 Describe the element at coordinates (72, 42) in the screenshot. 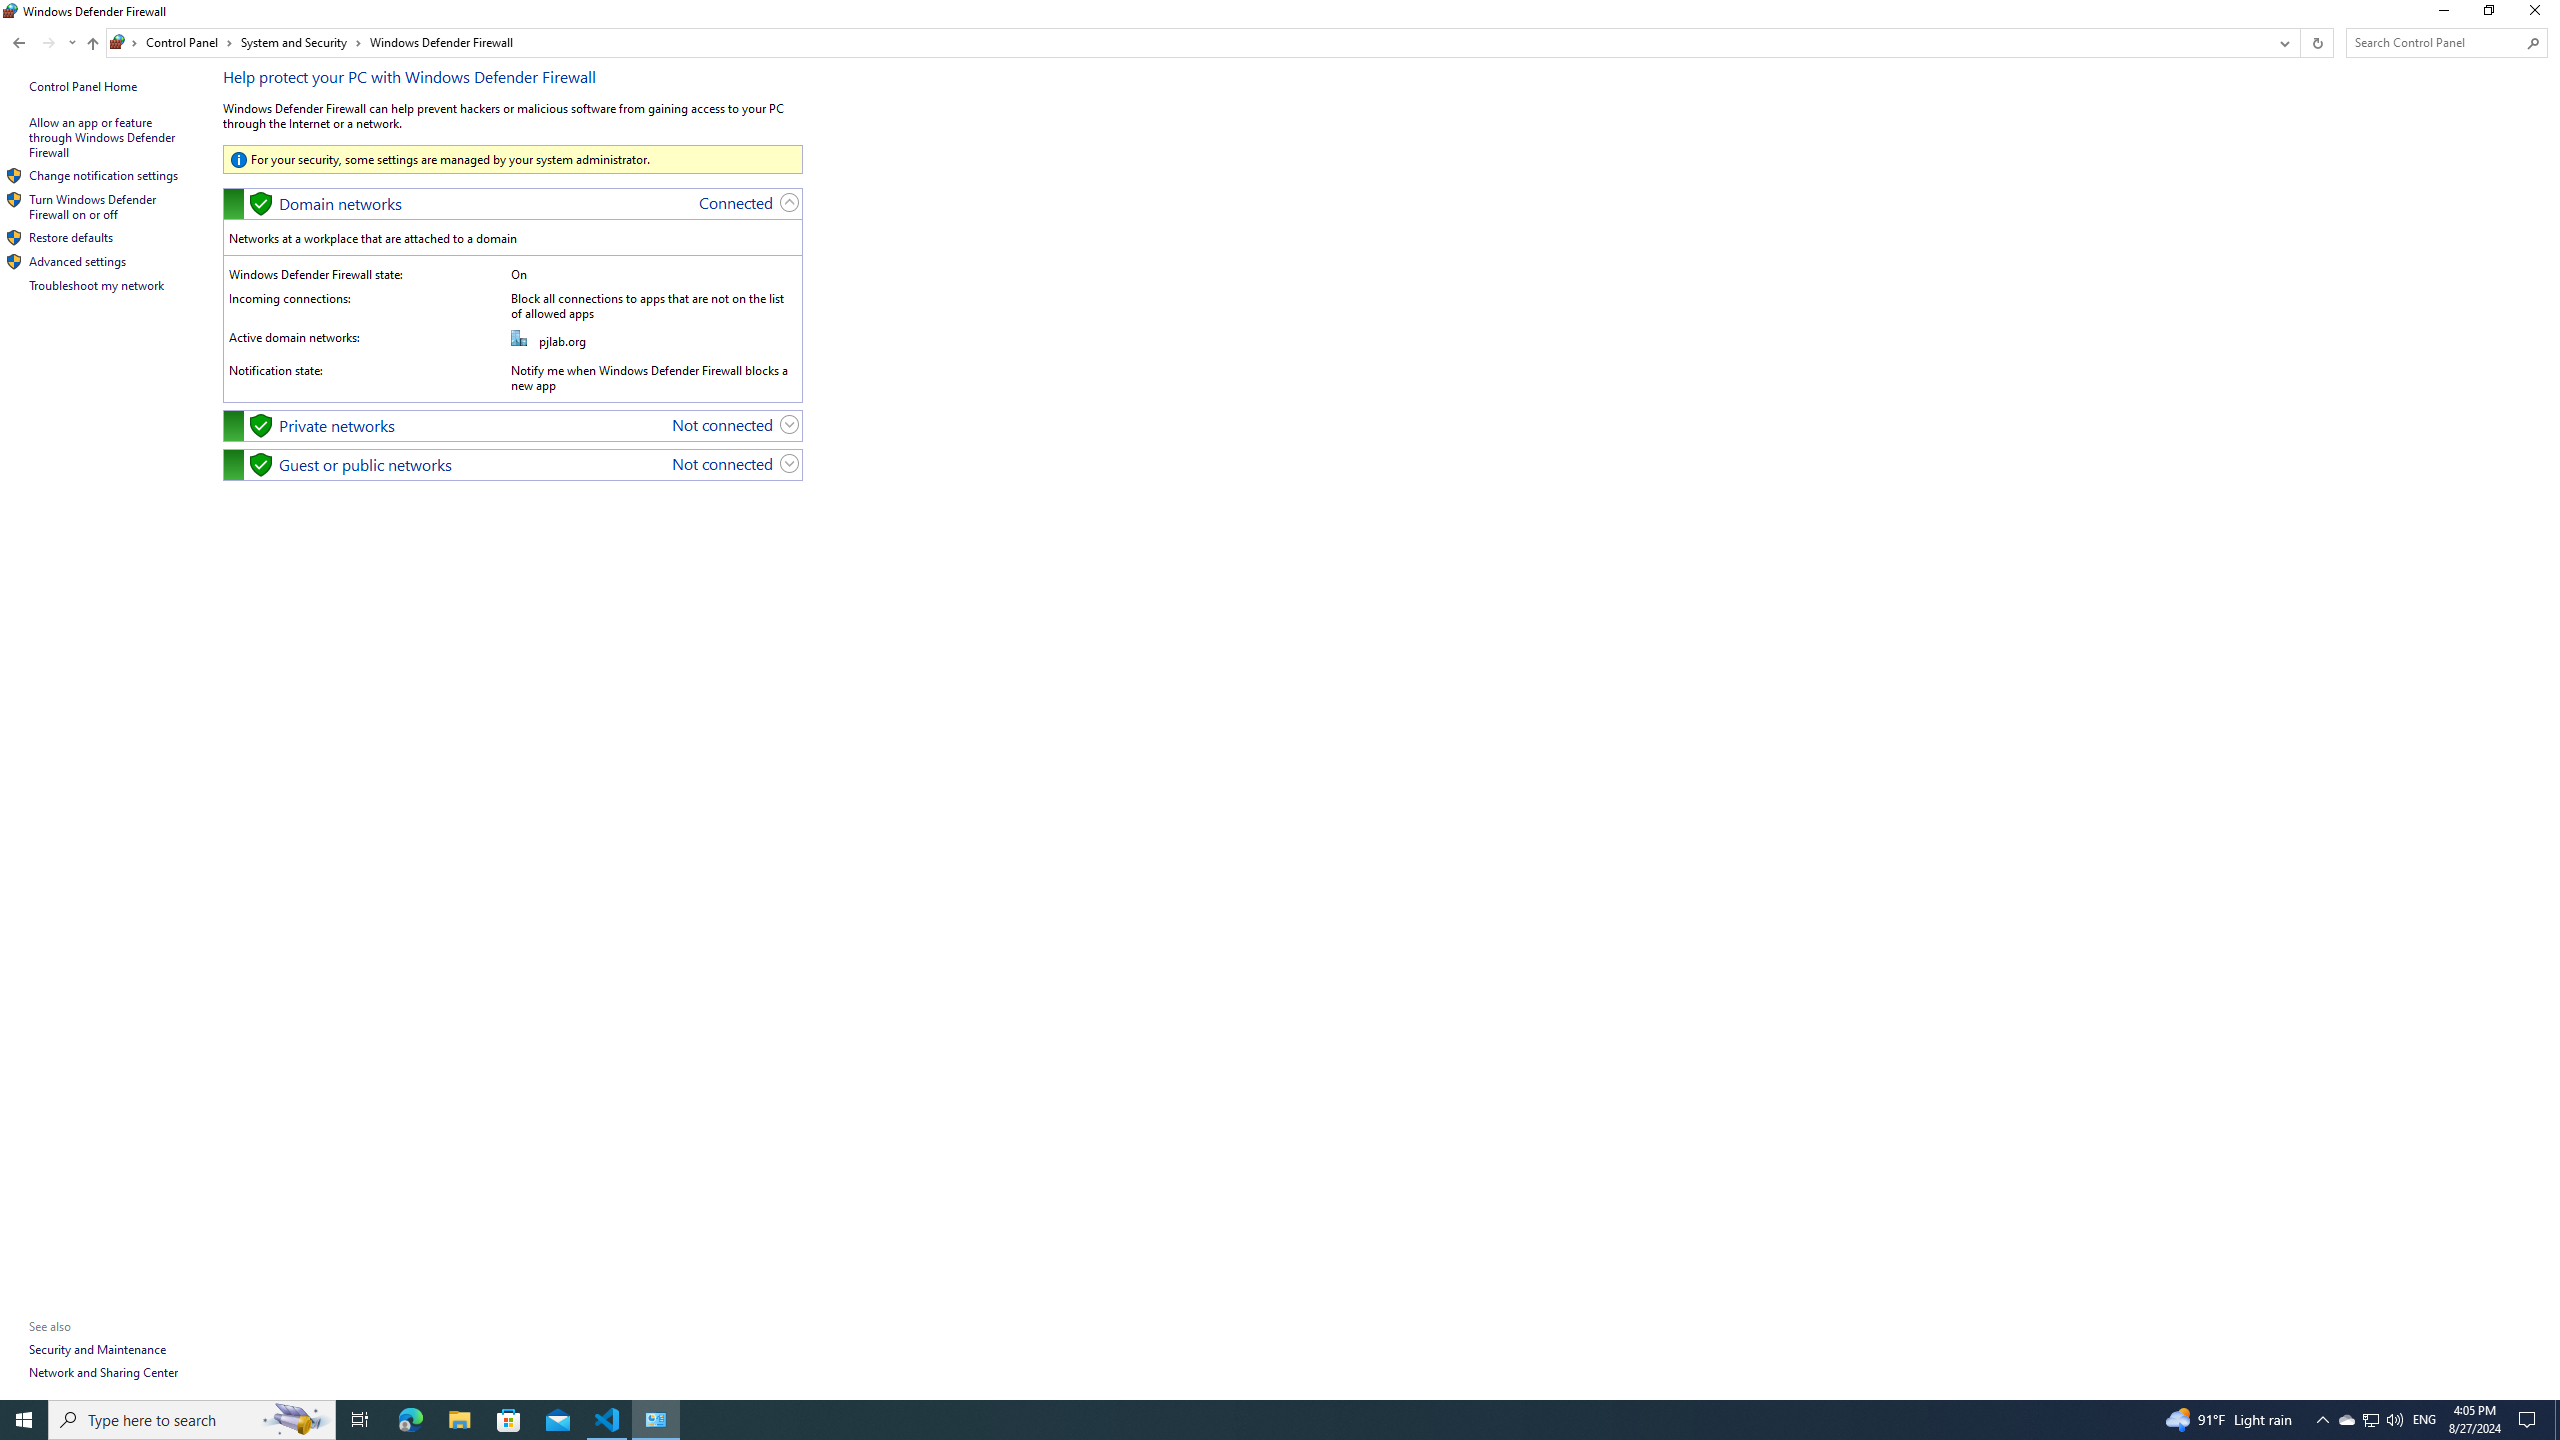

I see `Recent locations` at that location.